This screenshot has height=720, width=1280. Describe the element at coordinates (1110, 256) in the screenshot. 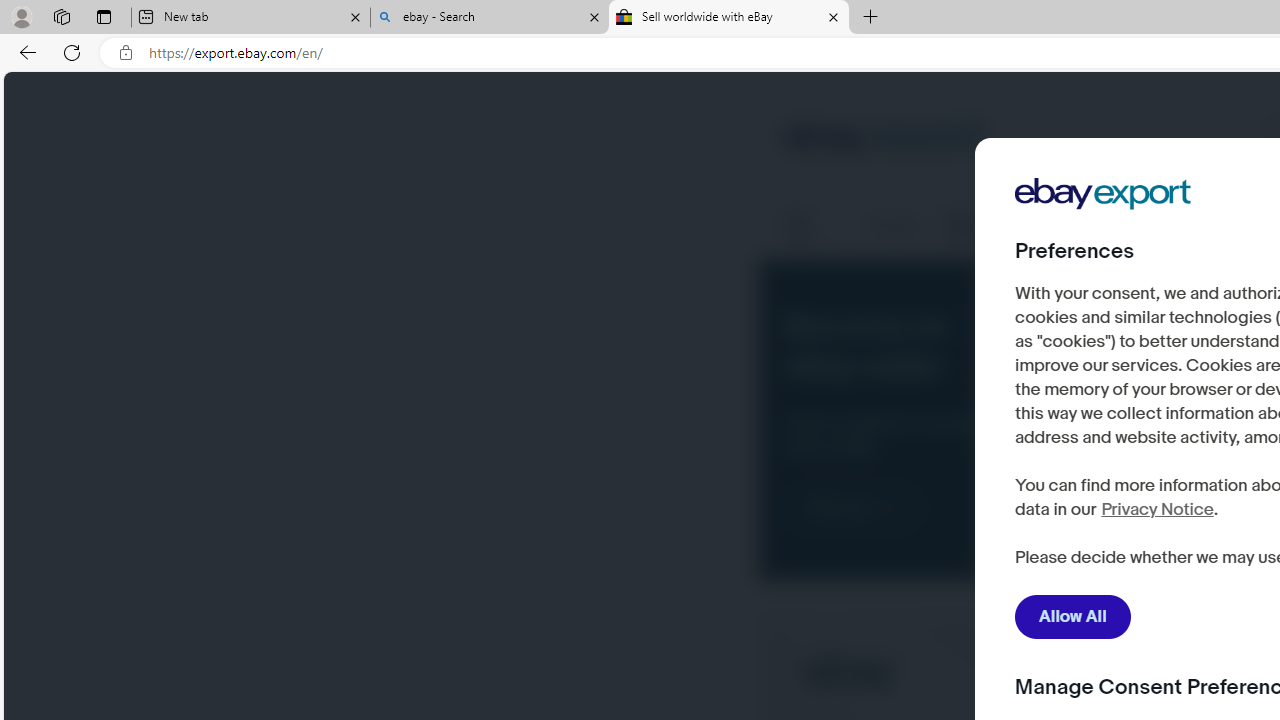

I see `Ebay Export` at that location.